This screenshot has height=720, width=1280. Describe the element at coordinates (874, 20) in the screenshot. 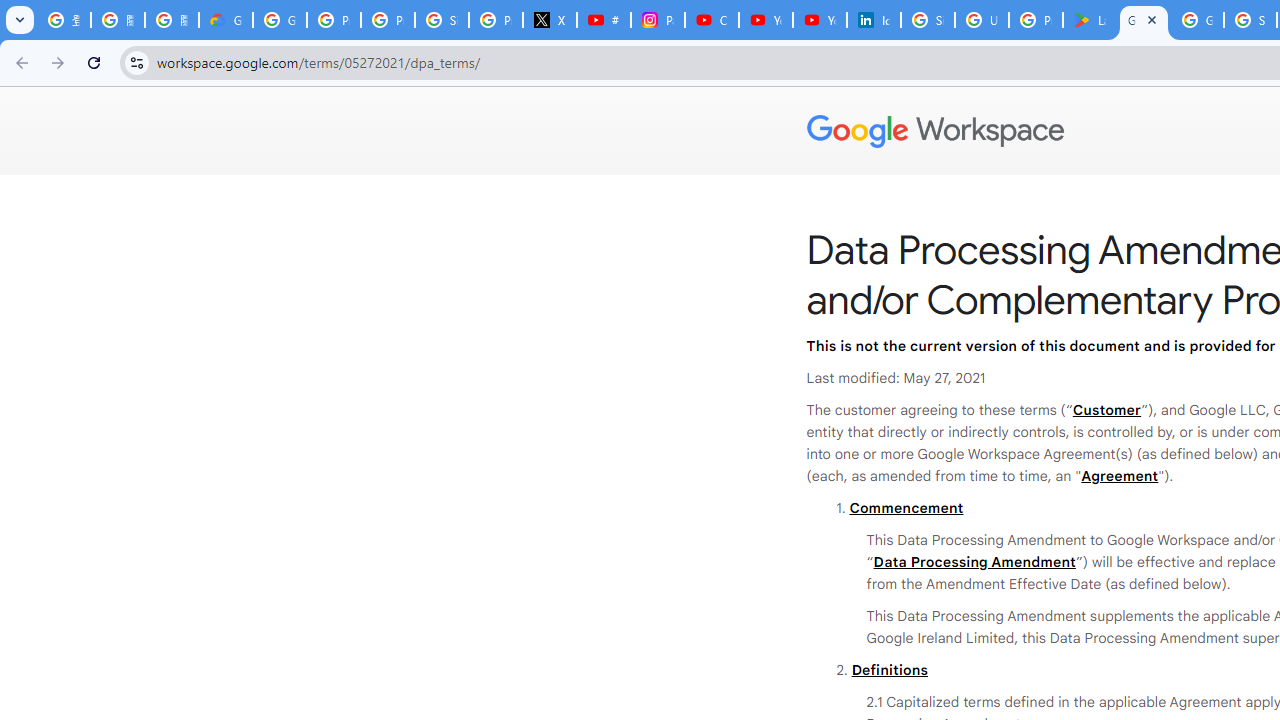

I see `Identity verification via Persona | LinkedIn Help` at that location.